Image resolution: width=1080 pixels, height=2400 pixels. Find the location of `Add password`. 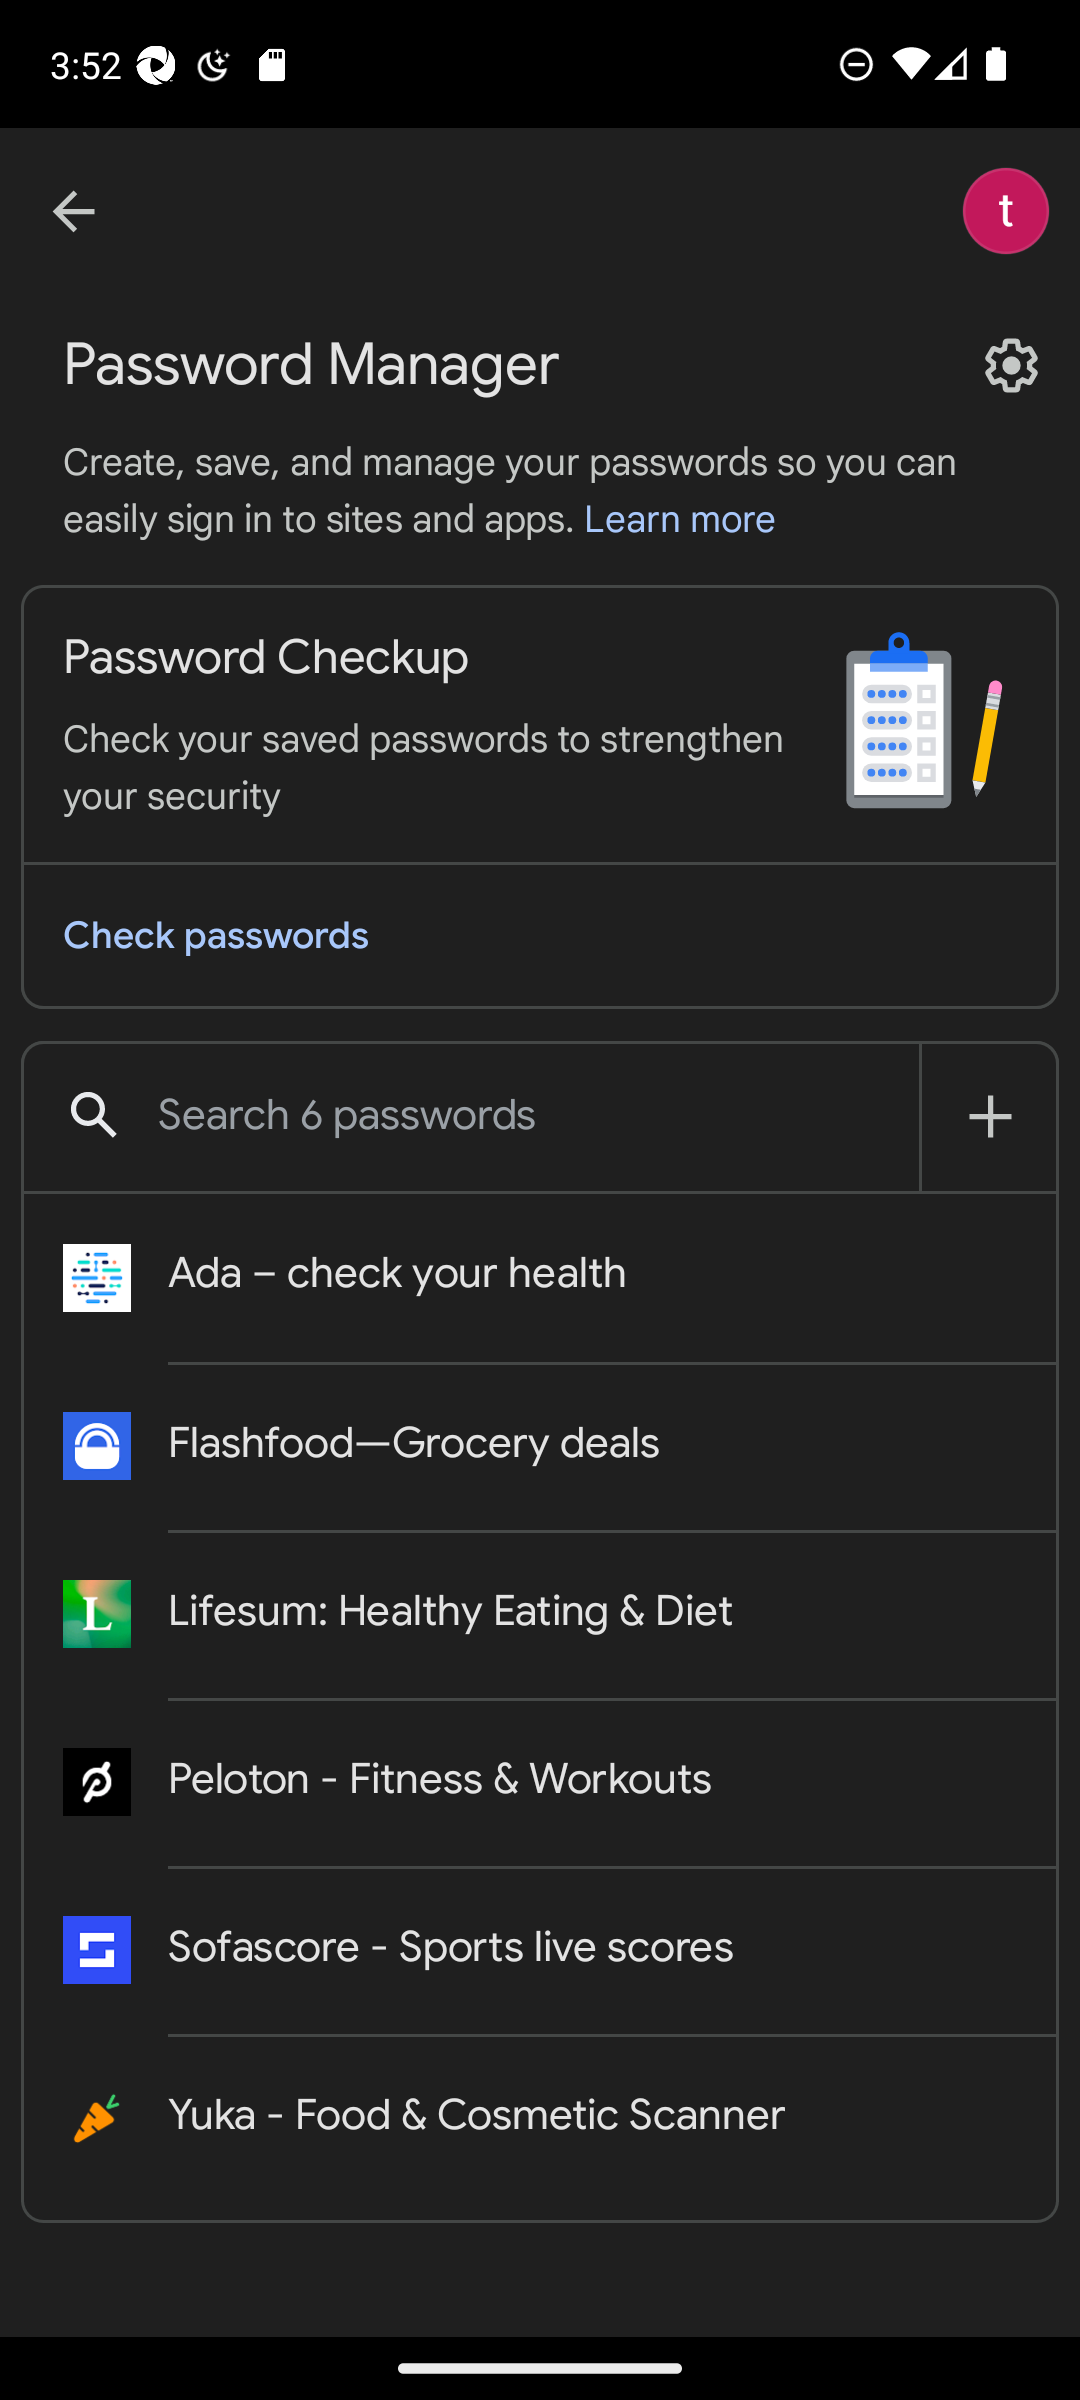

Add password is located at coordinates (990, 1116).